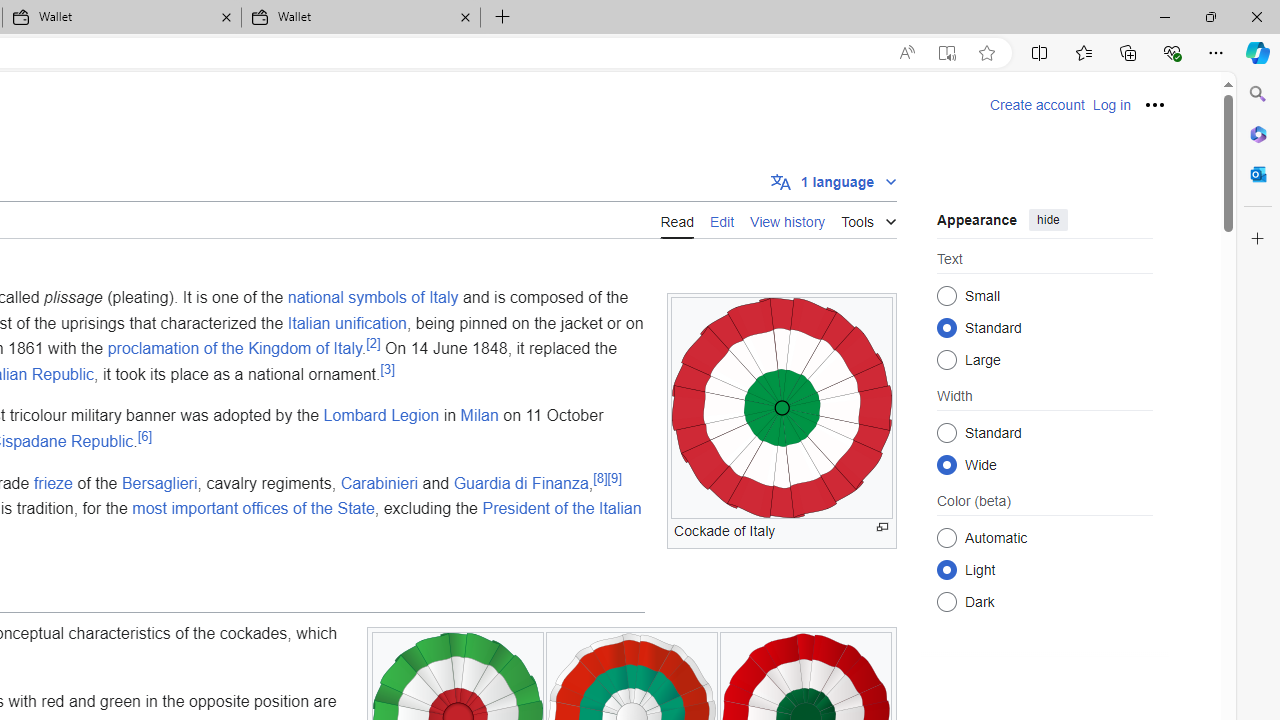 This screenshot has height=720, width=1280. What do you see at coordinates (381, 415) in the screenshot?
I see `Lombard Legion` at bounding box center [381, 415].